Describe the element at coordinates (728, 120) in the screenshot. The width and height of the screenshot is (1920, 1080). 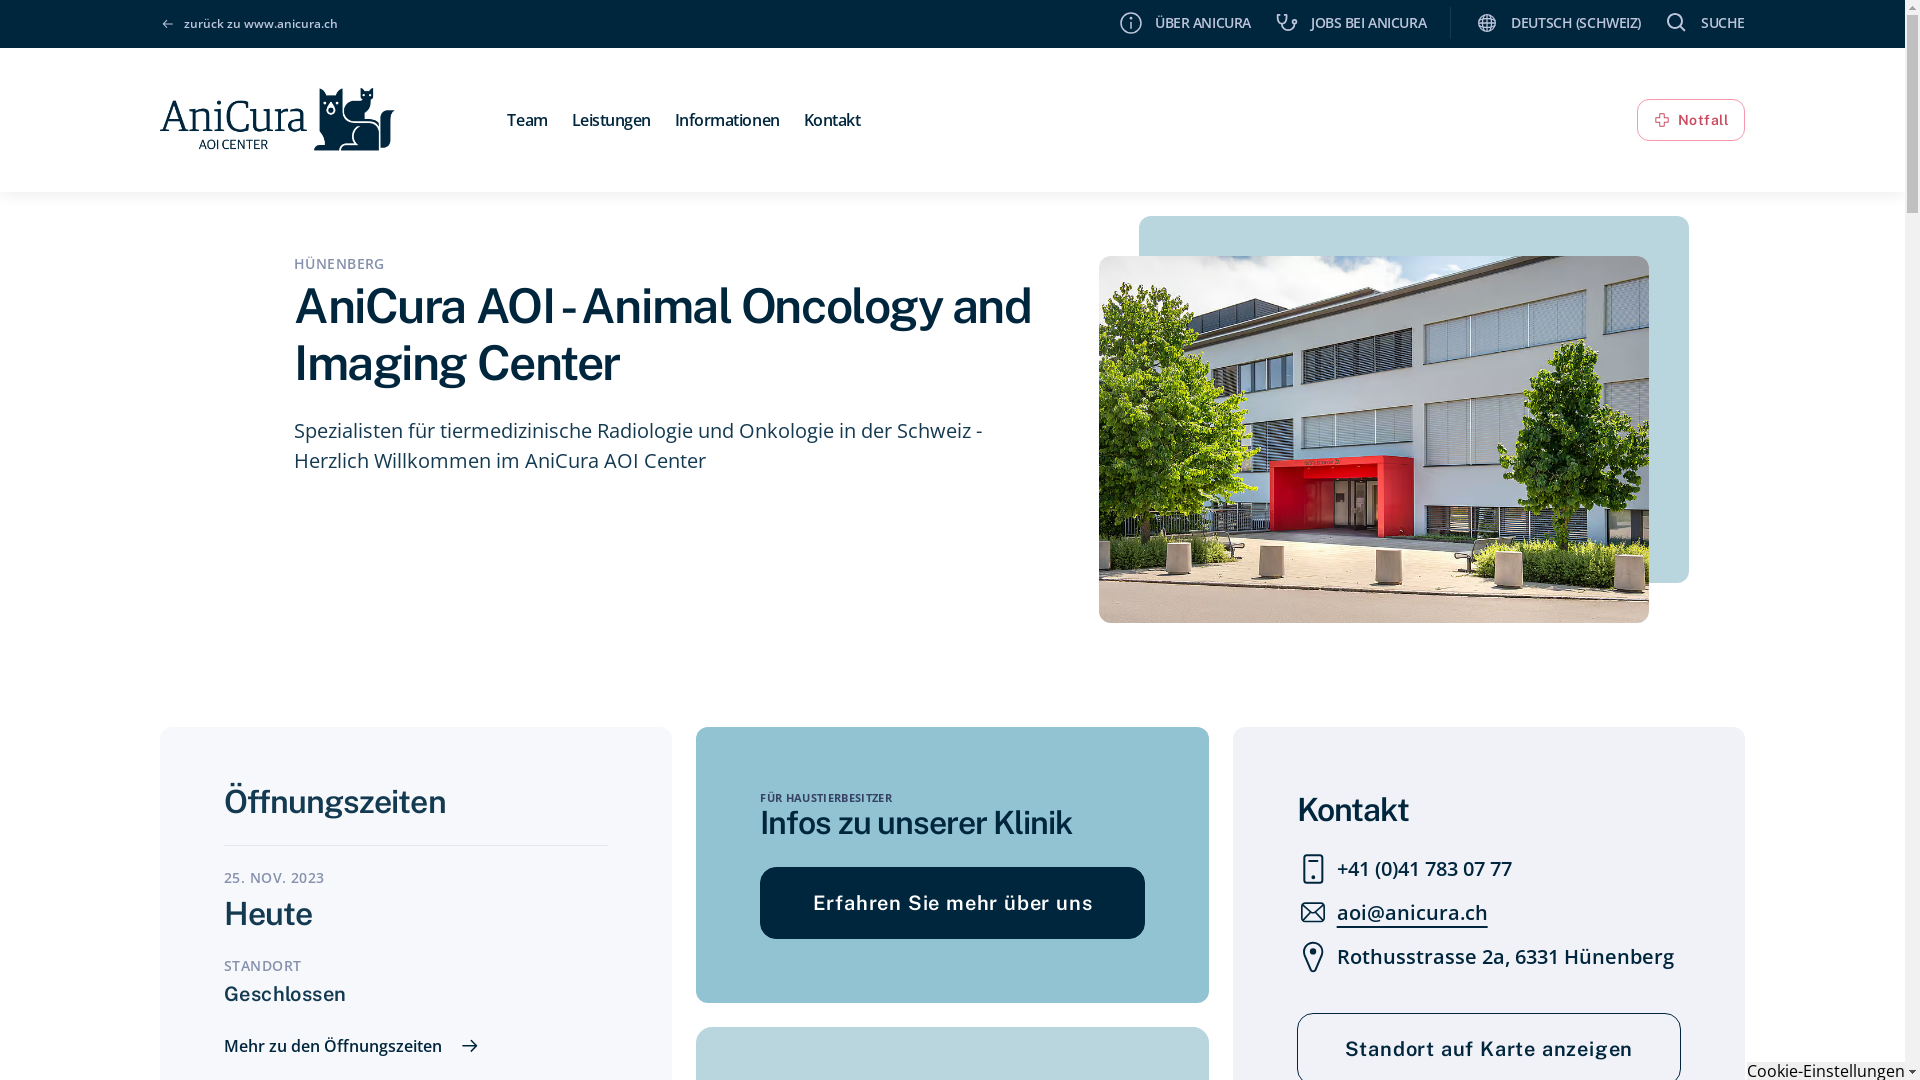
I see `Informationen` at that location.